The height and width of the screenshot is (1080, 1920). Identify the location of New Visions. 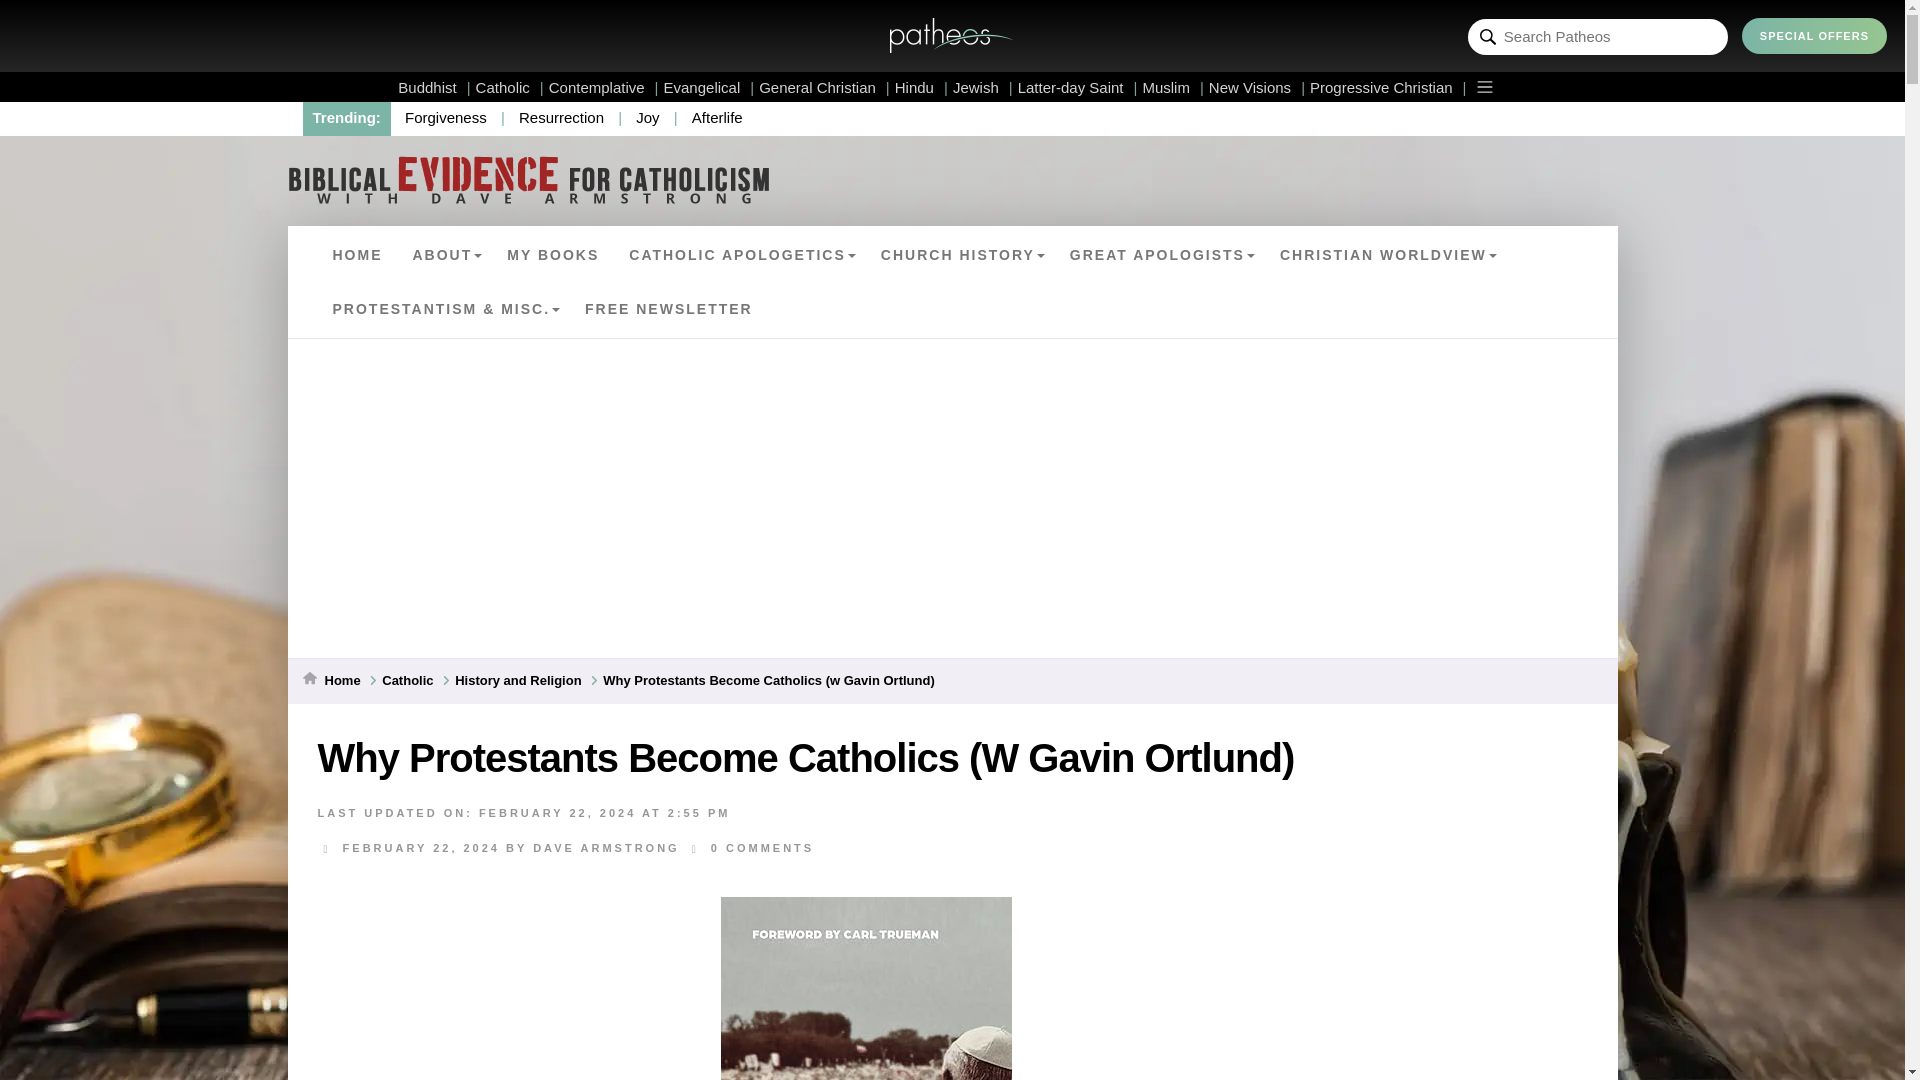
(1257, 87).